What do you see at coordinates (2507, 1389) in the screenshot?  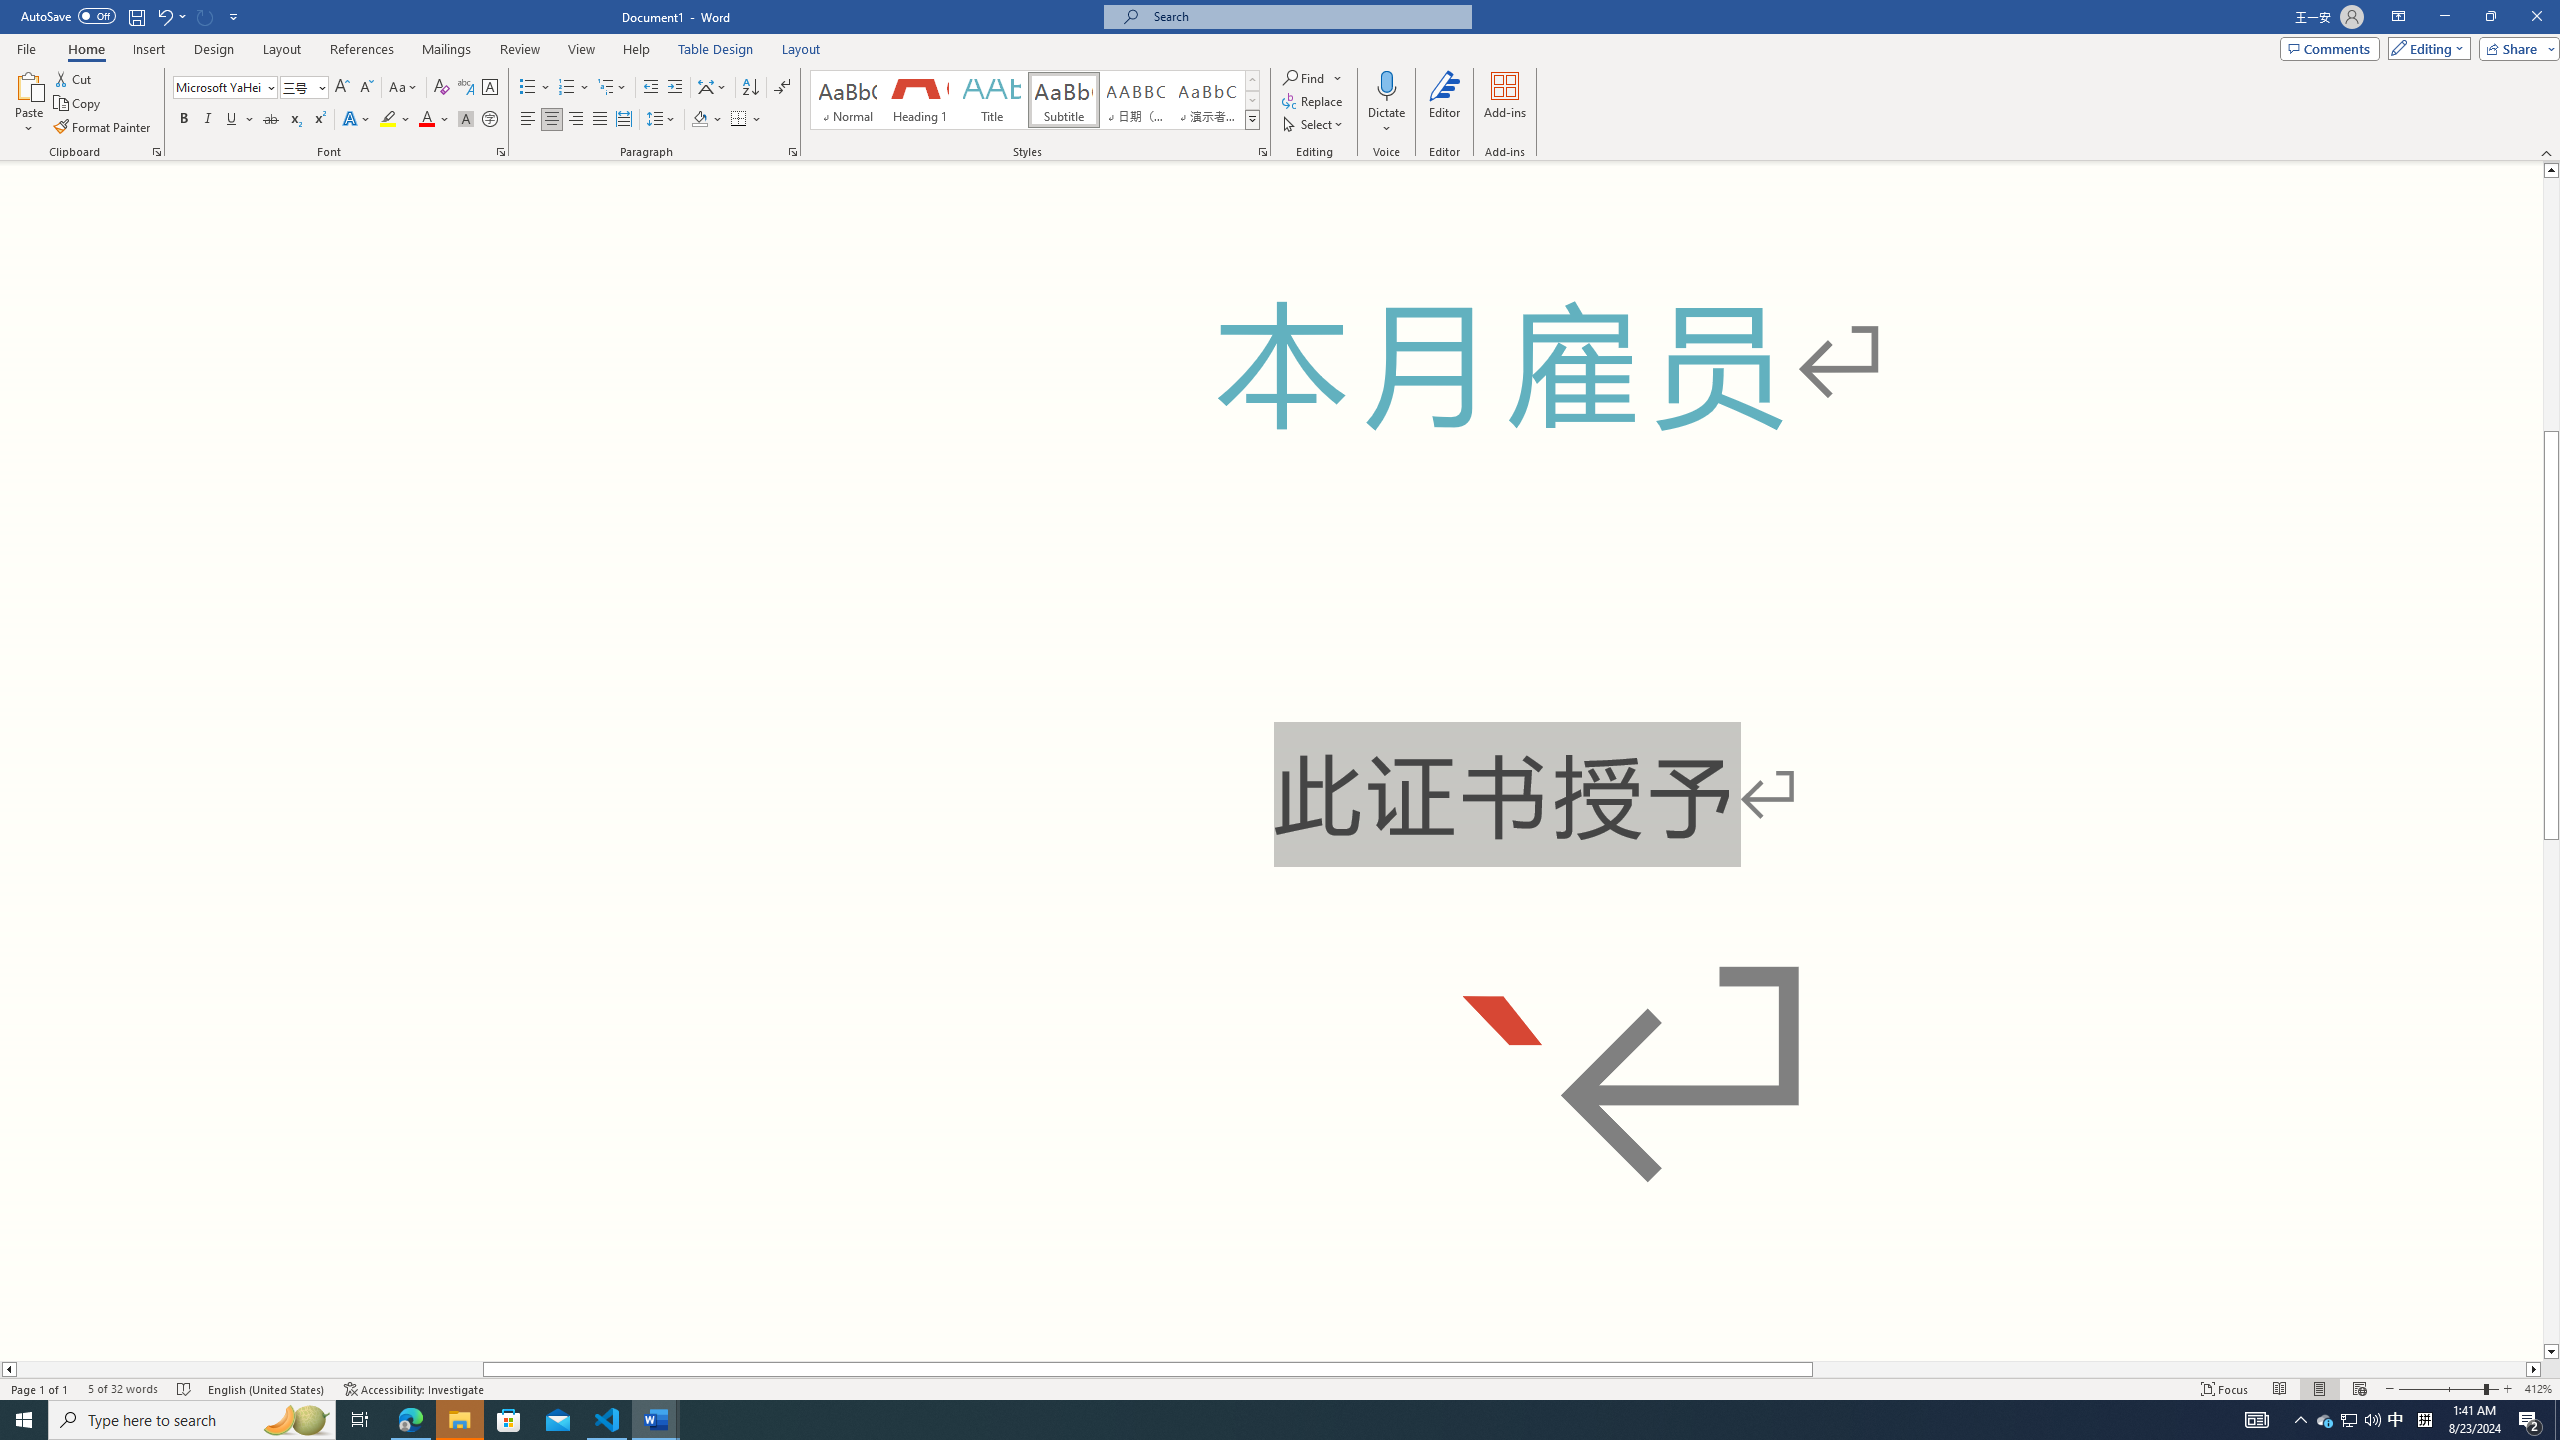 I see `Zoom In` at bounding box center [2507, 1389].